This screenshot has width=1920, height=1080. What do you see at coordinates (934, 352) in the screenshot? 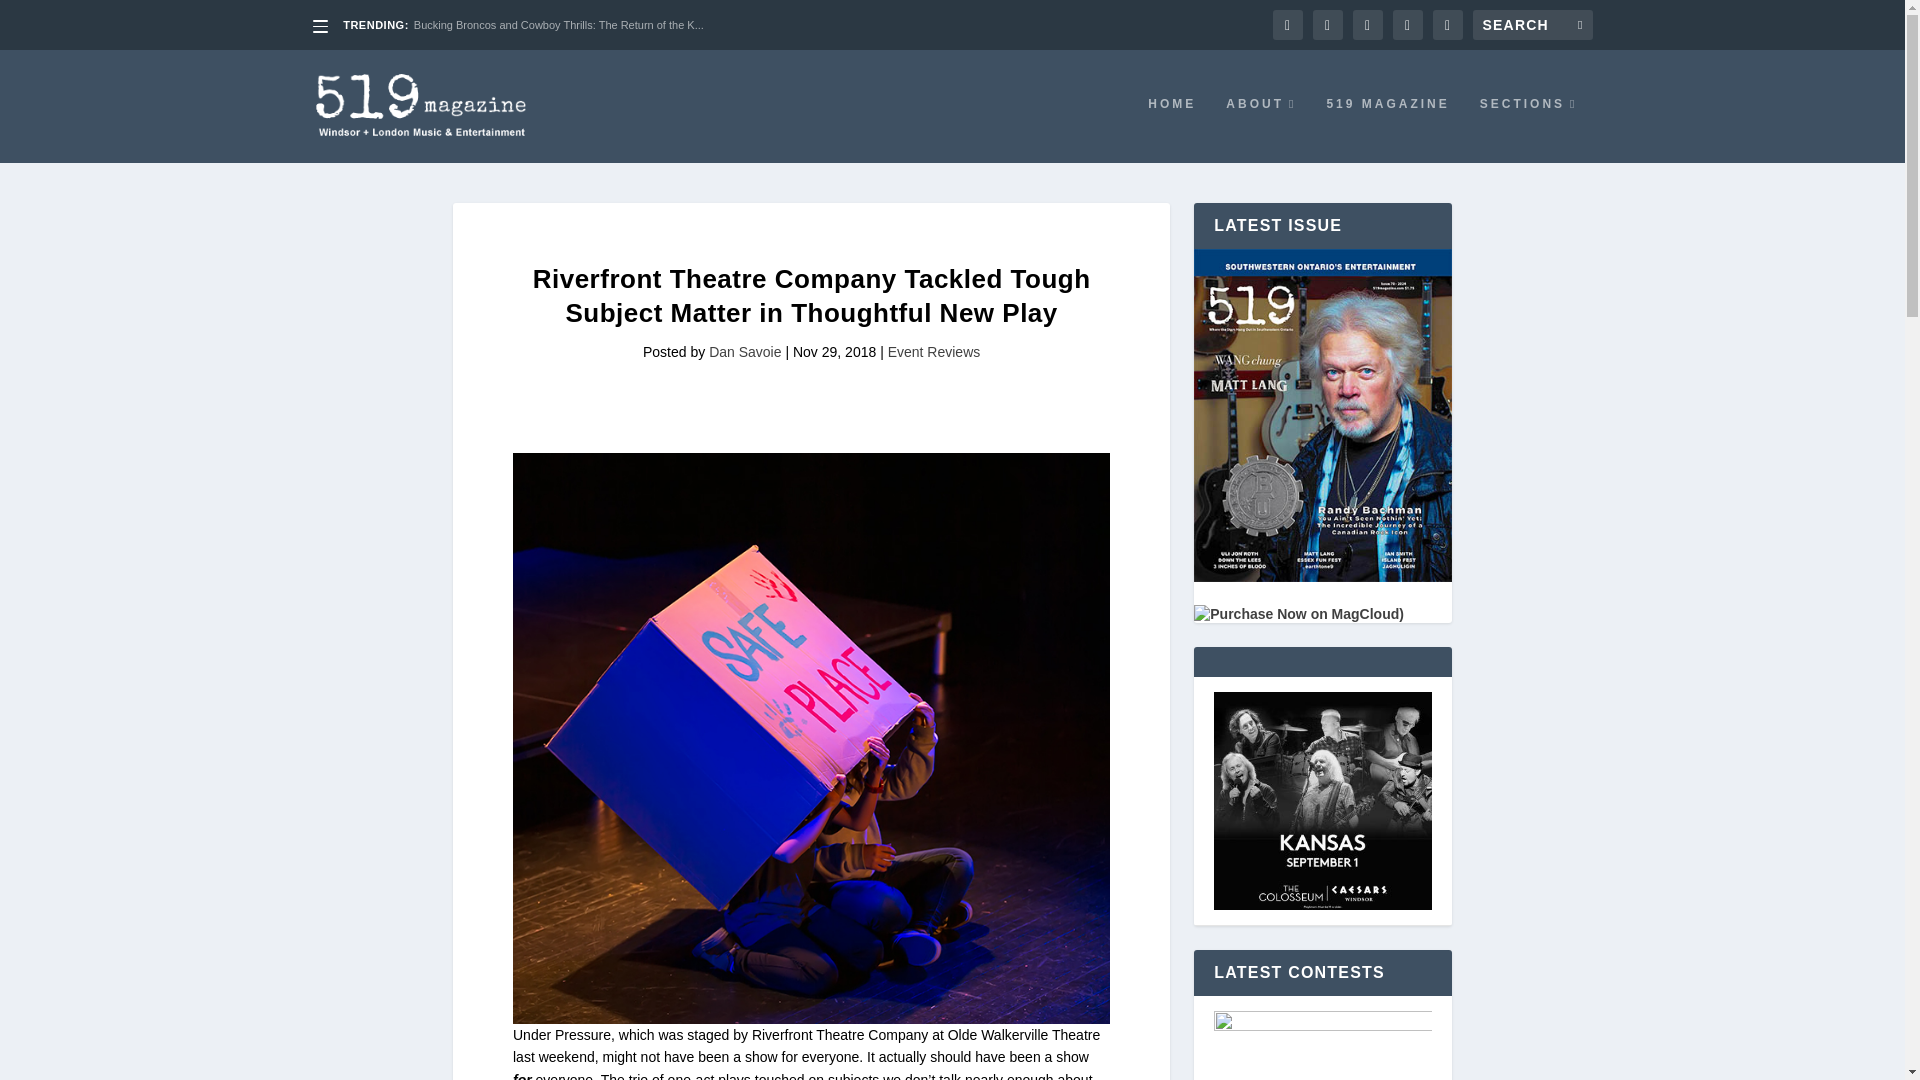
I see `Event Reviews` at bounding box center [934, 352].